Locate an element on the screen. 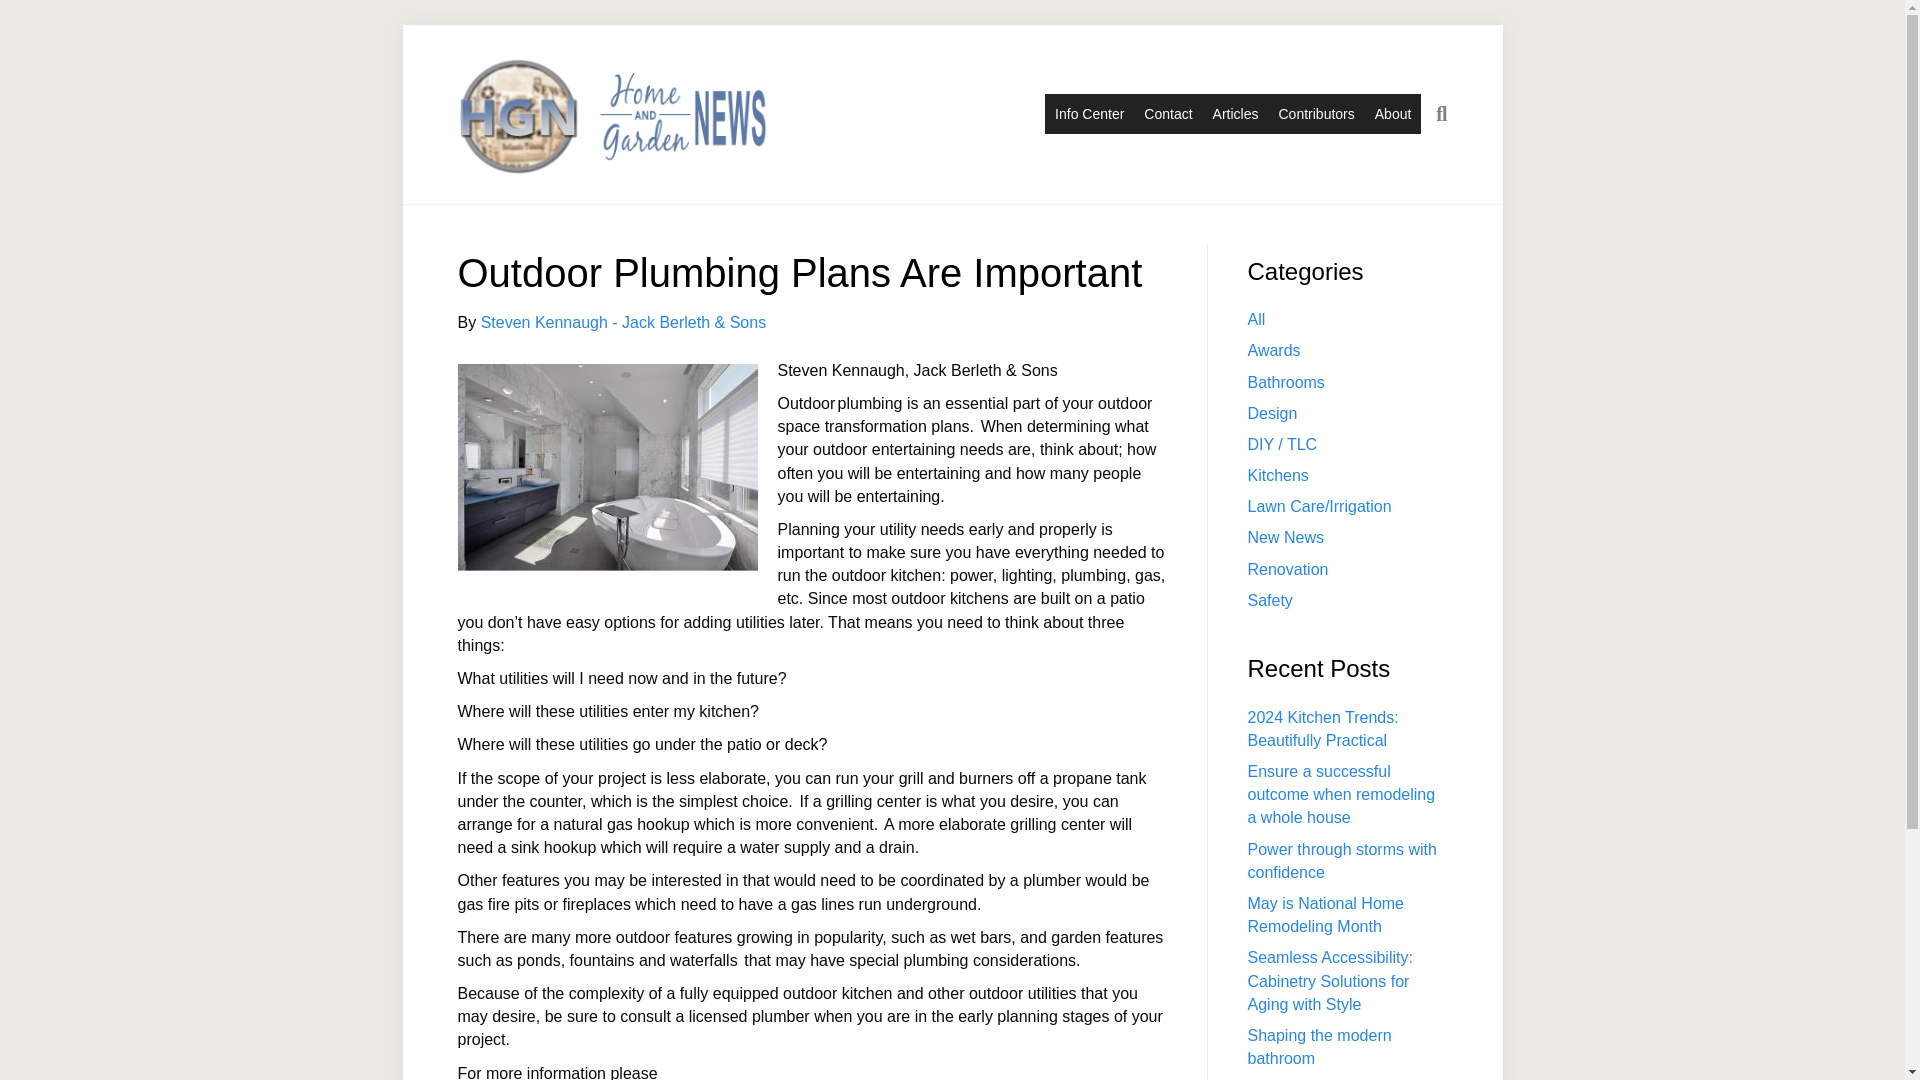 The height and width of the screenshot is (1080, 1920). Shaping the modern bathroom is located at coordinates (1320, 1047).